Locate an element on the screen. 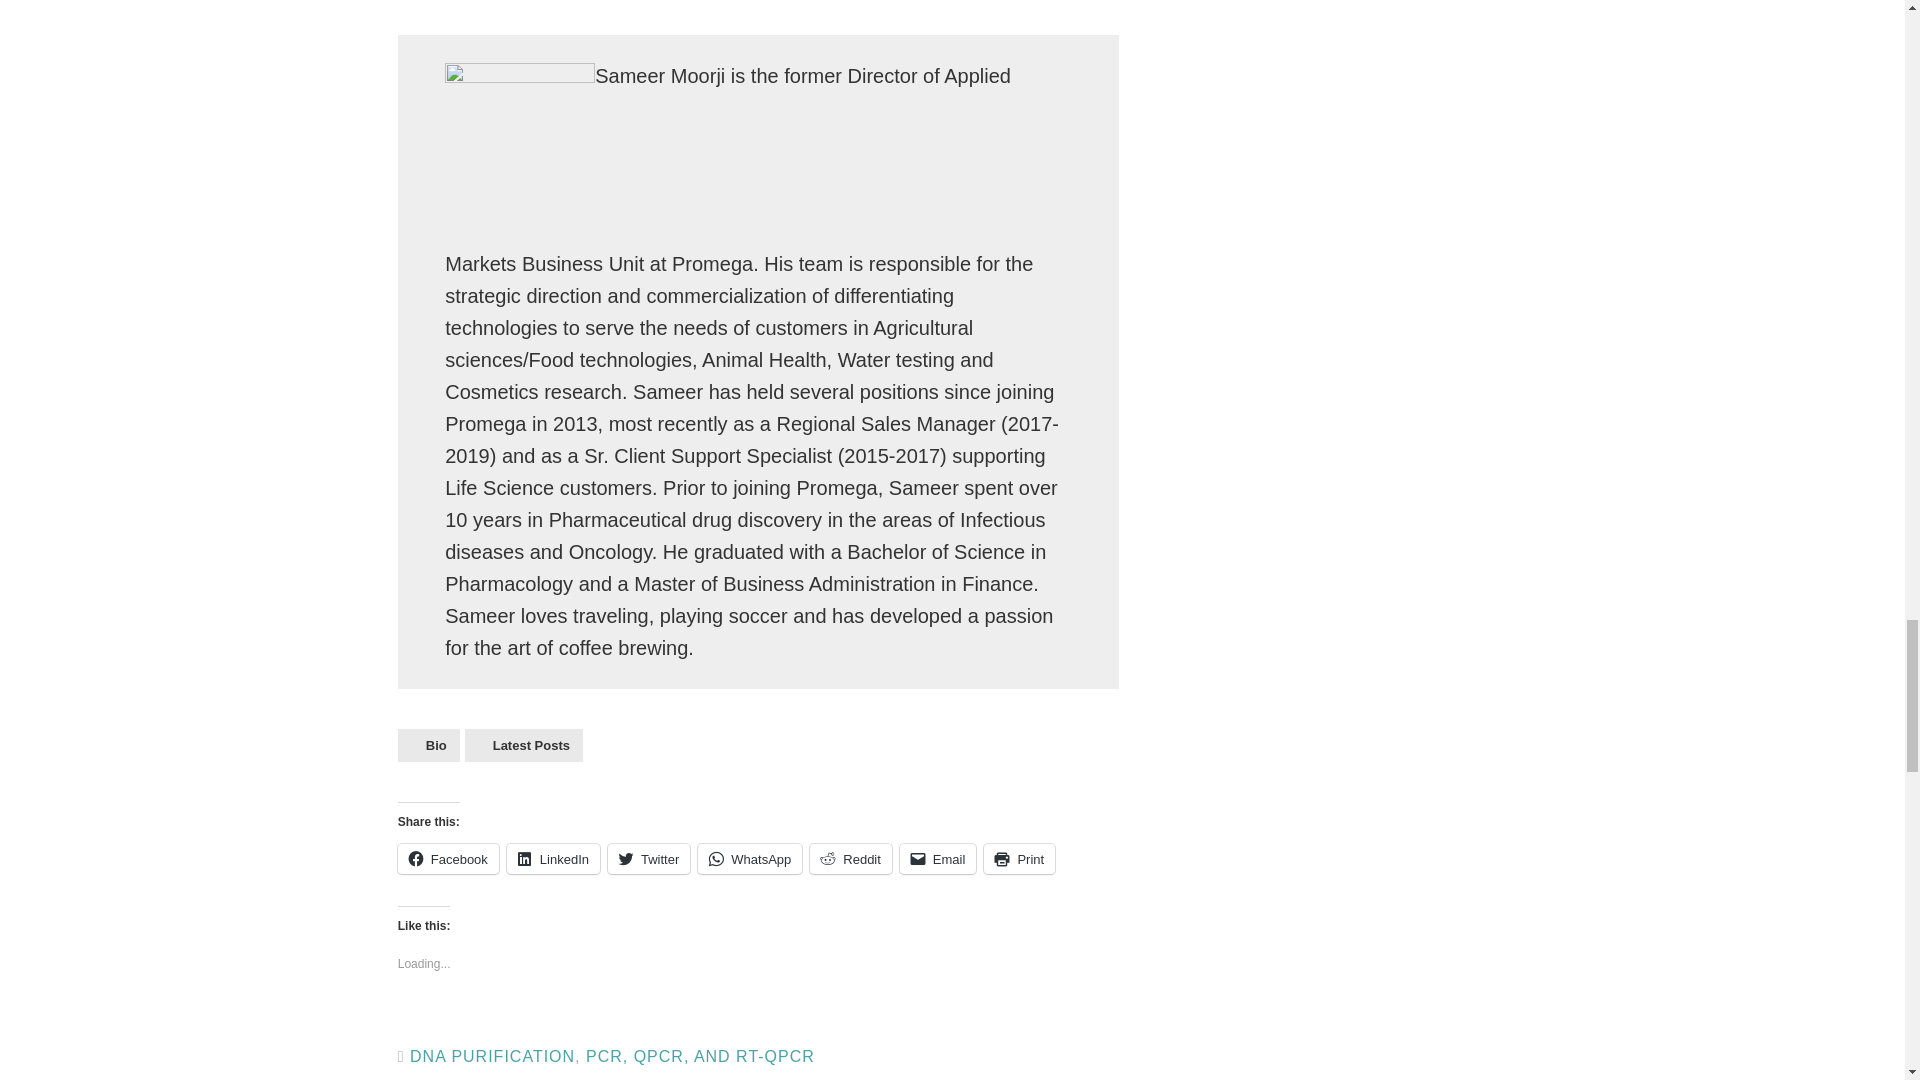 The width and height of the screenshot is (1920, 1080). Click to share on Reddit is located at coordinates (851, 858).